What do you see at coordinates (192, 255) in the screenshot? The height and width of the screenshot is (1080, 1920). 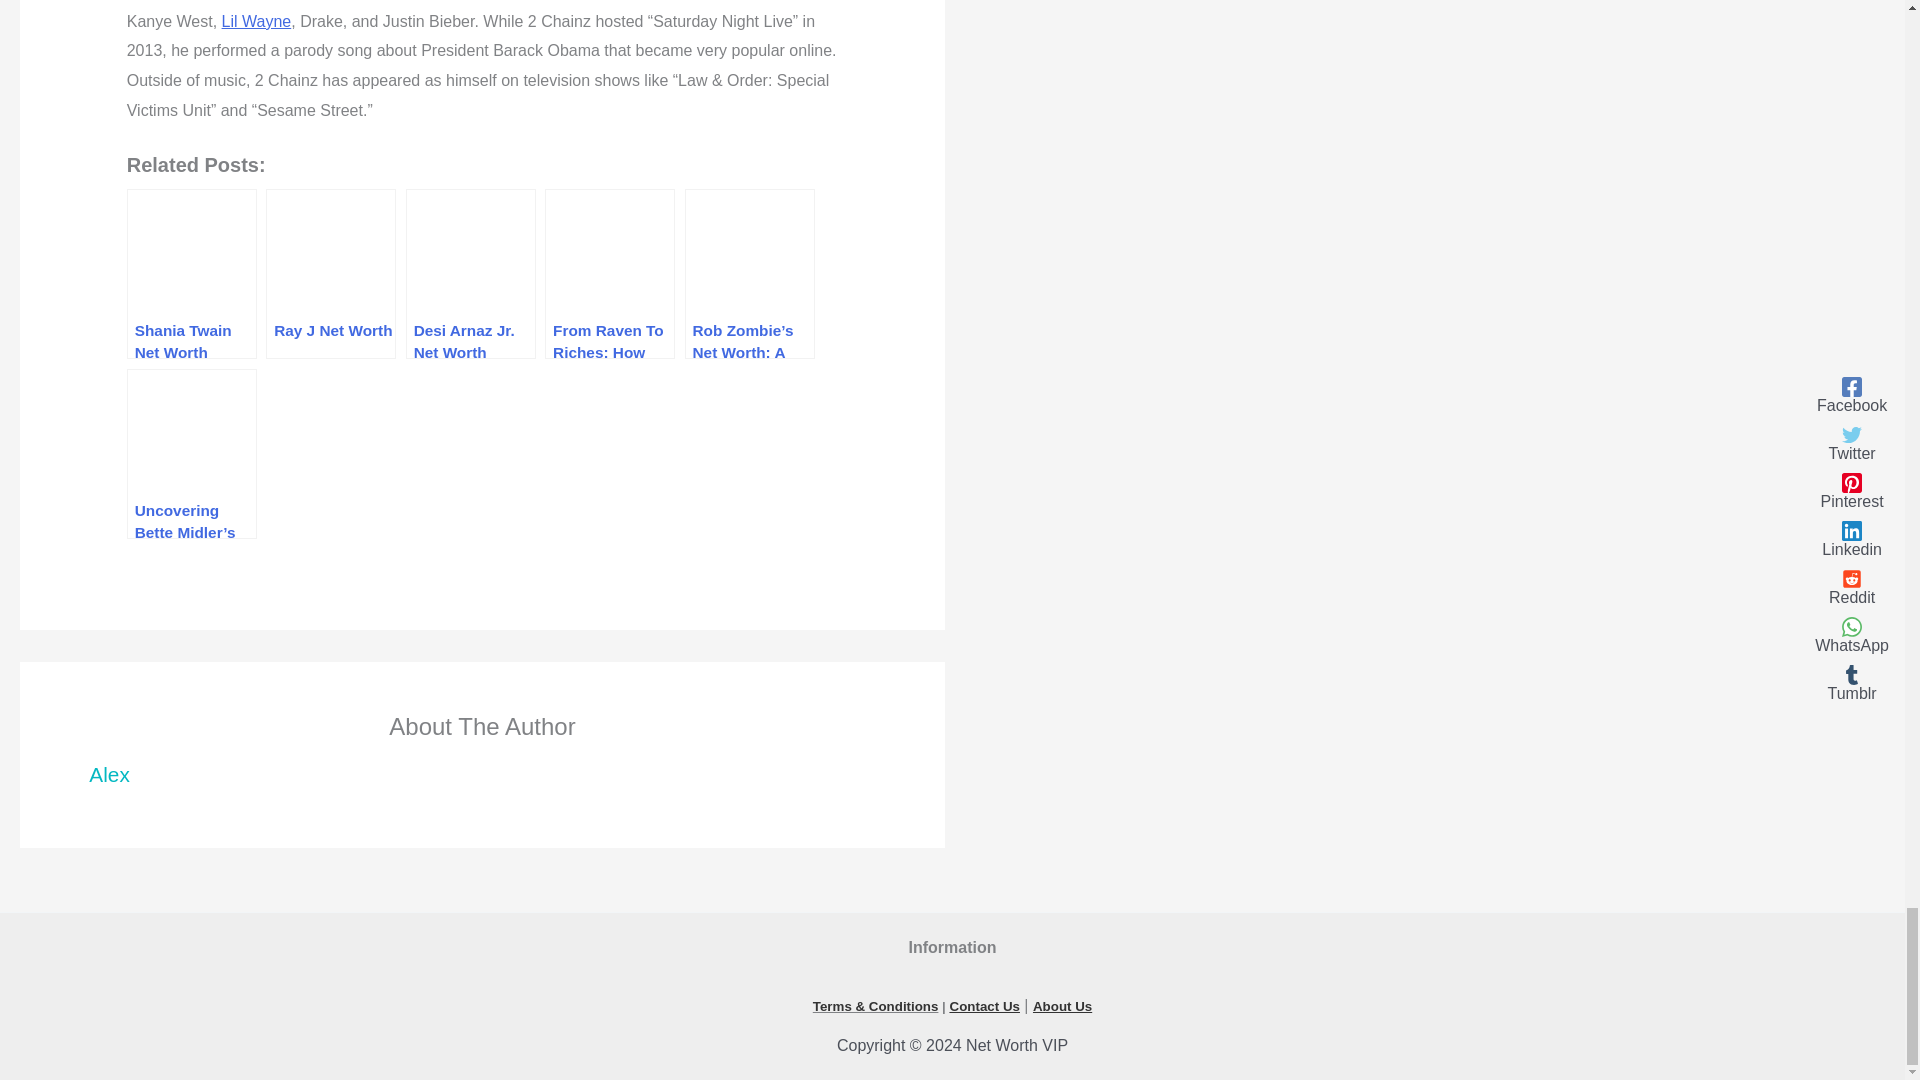 I see `shania twain net worth 9` at bounding box center [192, 255].